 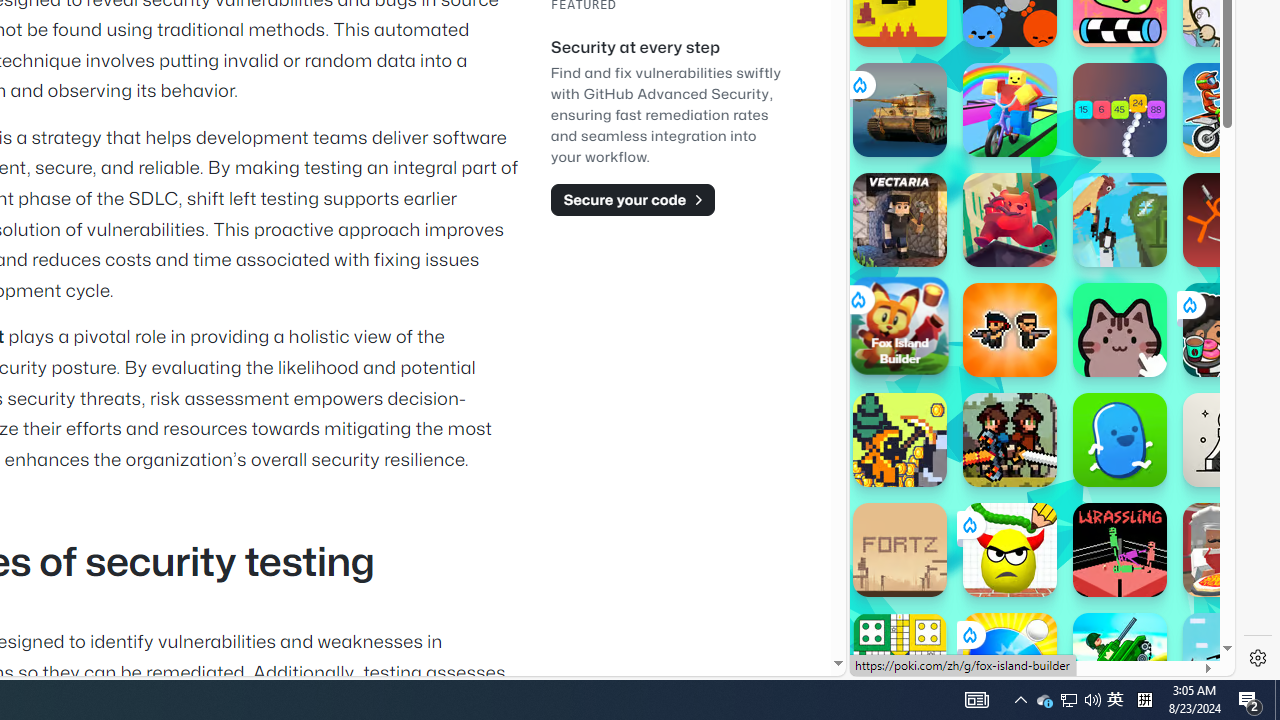 What do you see at coordinates (1010, 660) in the screenshot?
I see `Ping Pong Go! Ping Pong Go!` at bounding box center [1010, 660].